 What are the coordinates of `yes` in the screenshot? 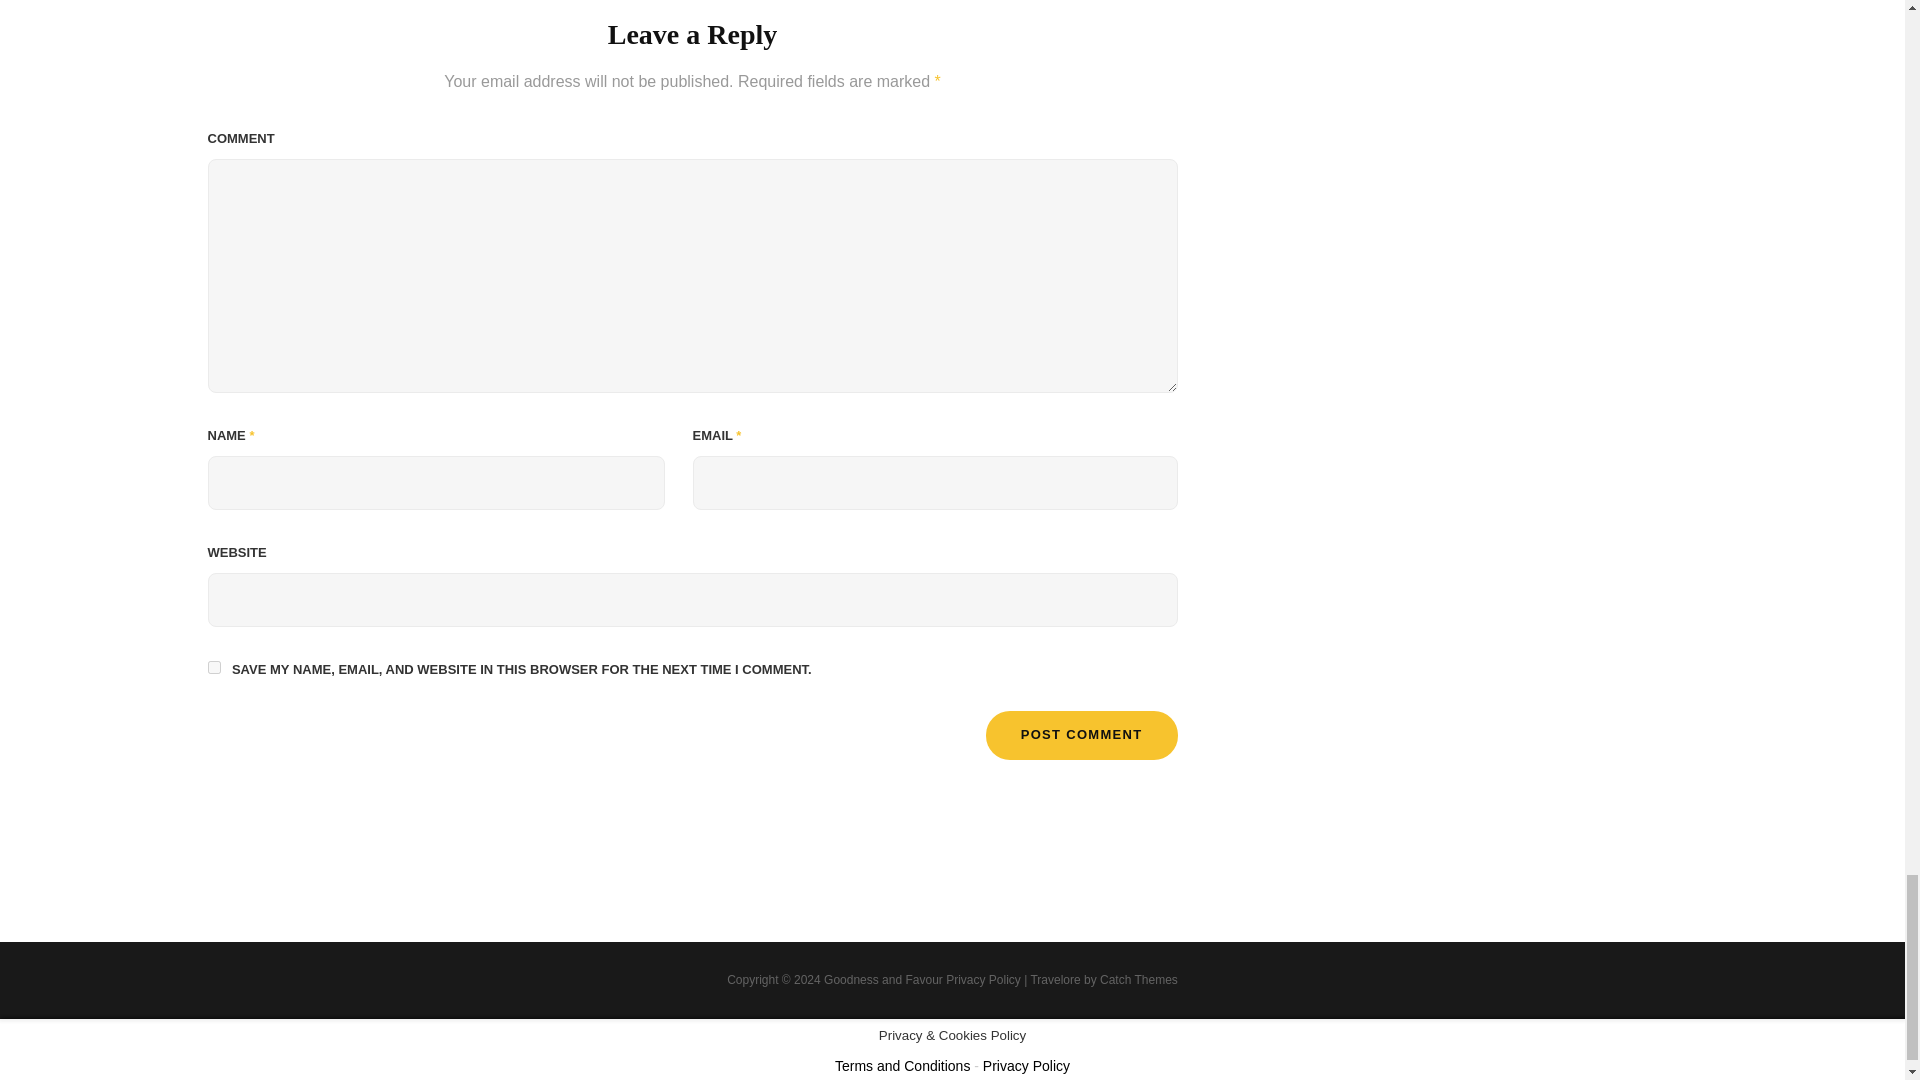 It's located at (214, 666).